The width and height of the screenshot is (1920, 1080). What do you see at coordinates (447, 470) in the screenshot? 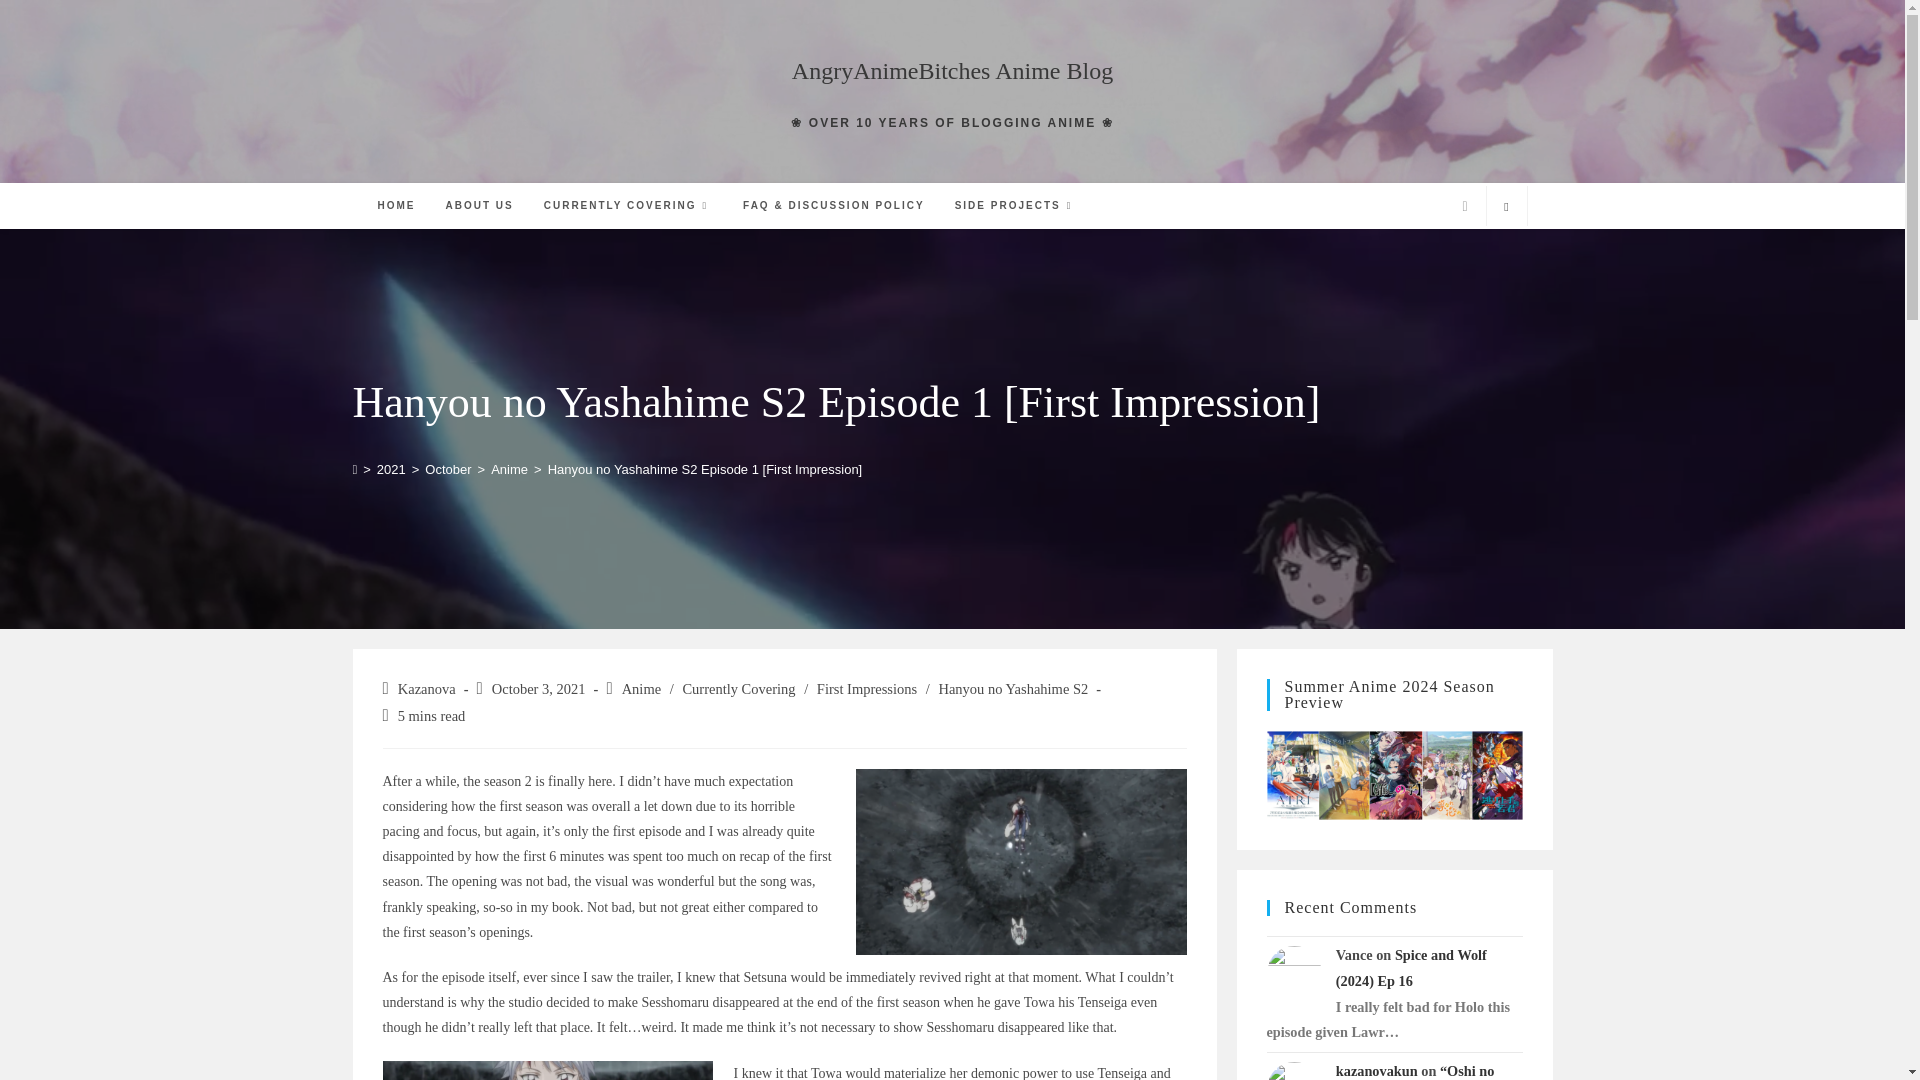
I see `October` at bounding box center [447, 470].